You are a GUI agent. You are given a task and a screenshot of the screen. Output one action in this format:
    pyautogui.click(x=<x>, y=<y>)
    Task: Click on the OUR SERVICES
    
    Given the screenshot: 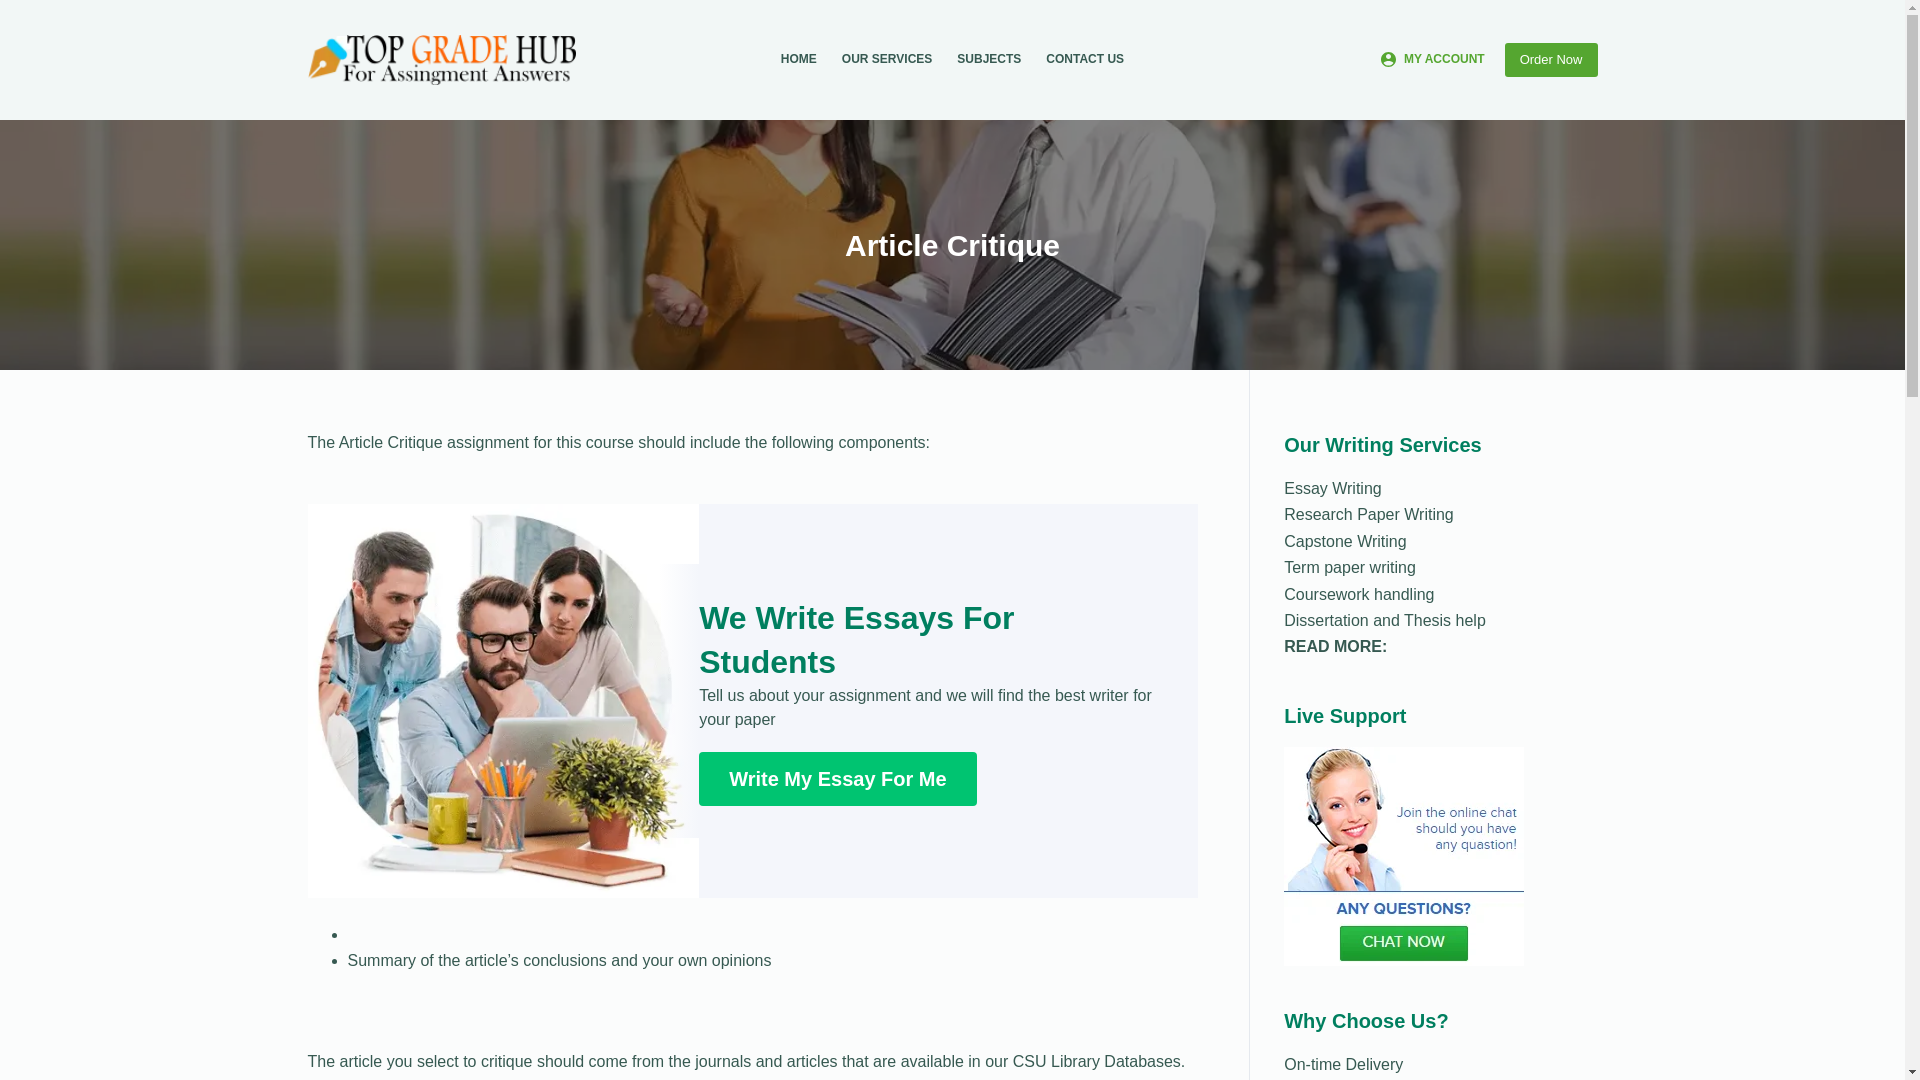 What is the action you would take?
    pyautogui.click(x=886, y=60)
    